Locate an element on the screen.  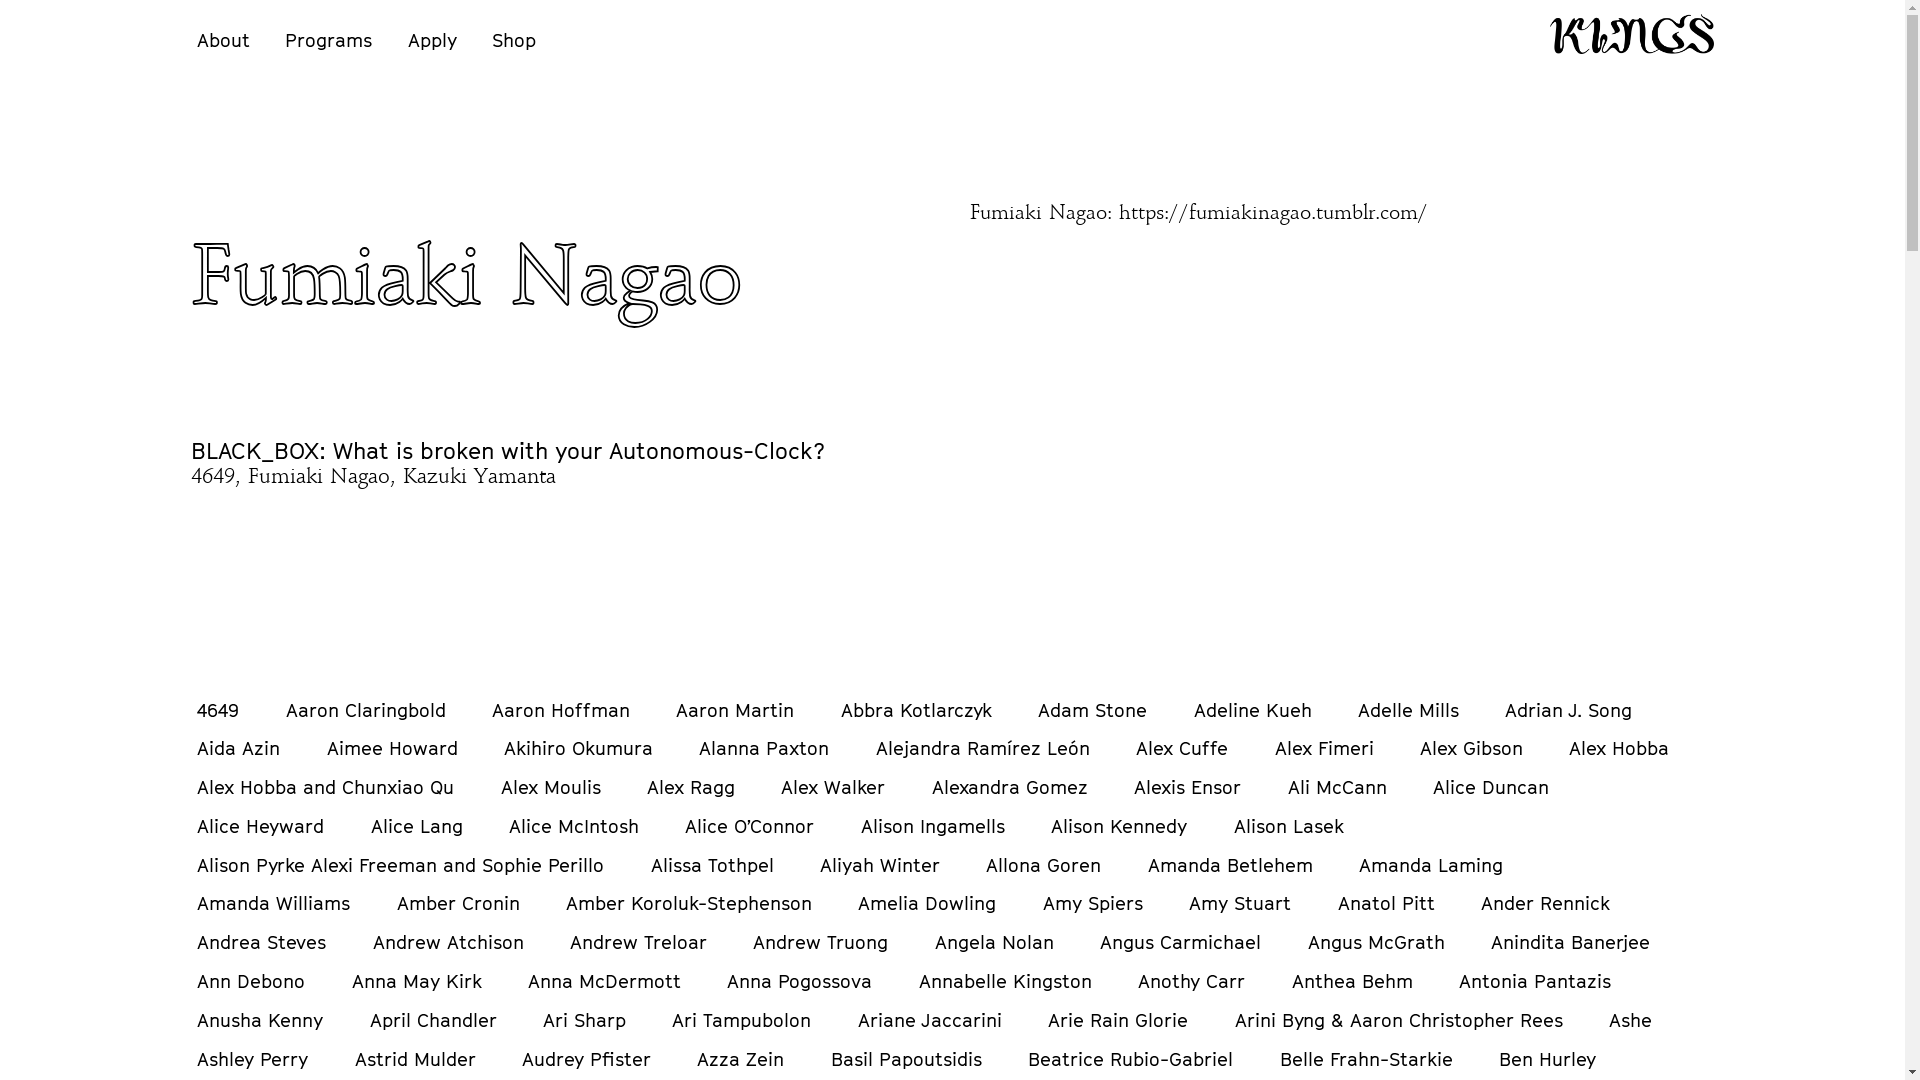
Antonia Pantazis is located at coordinates (1535, 981).